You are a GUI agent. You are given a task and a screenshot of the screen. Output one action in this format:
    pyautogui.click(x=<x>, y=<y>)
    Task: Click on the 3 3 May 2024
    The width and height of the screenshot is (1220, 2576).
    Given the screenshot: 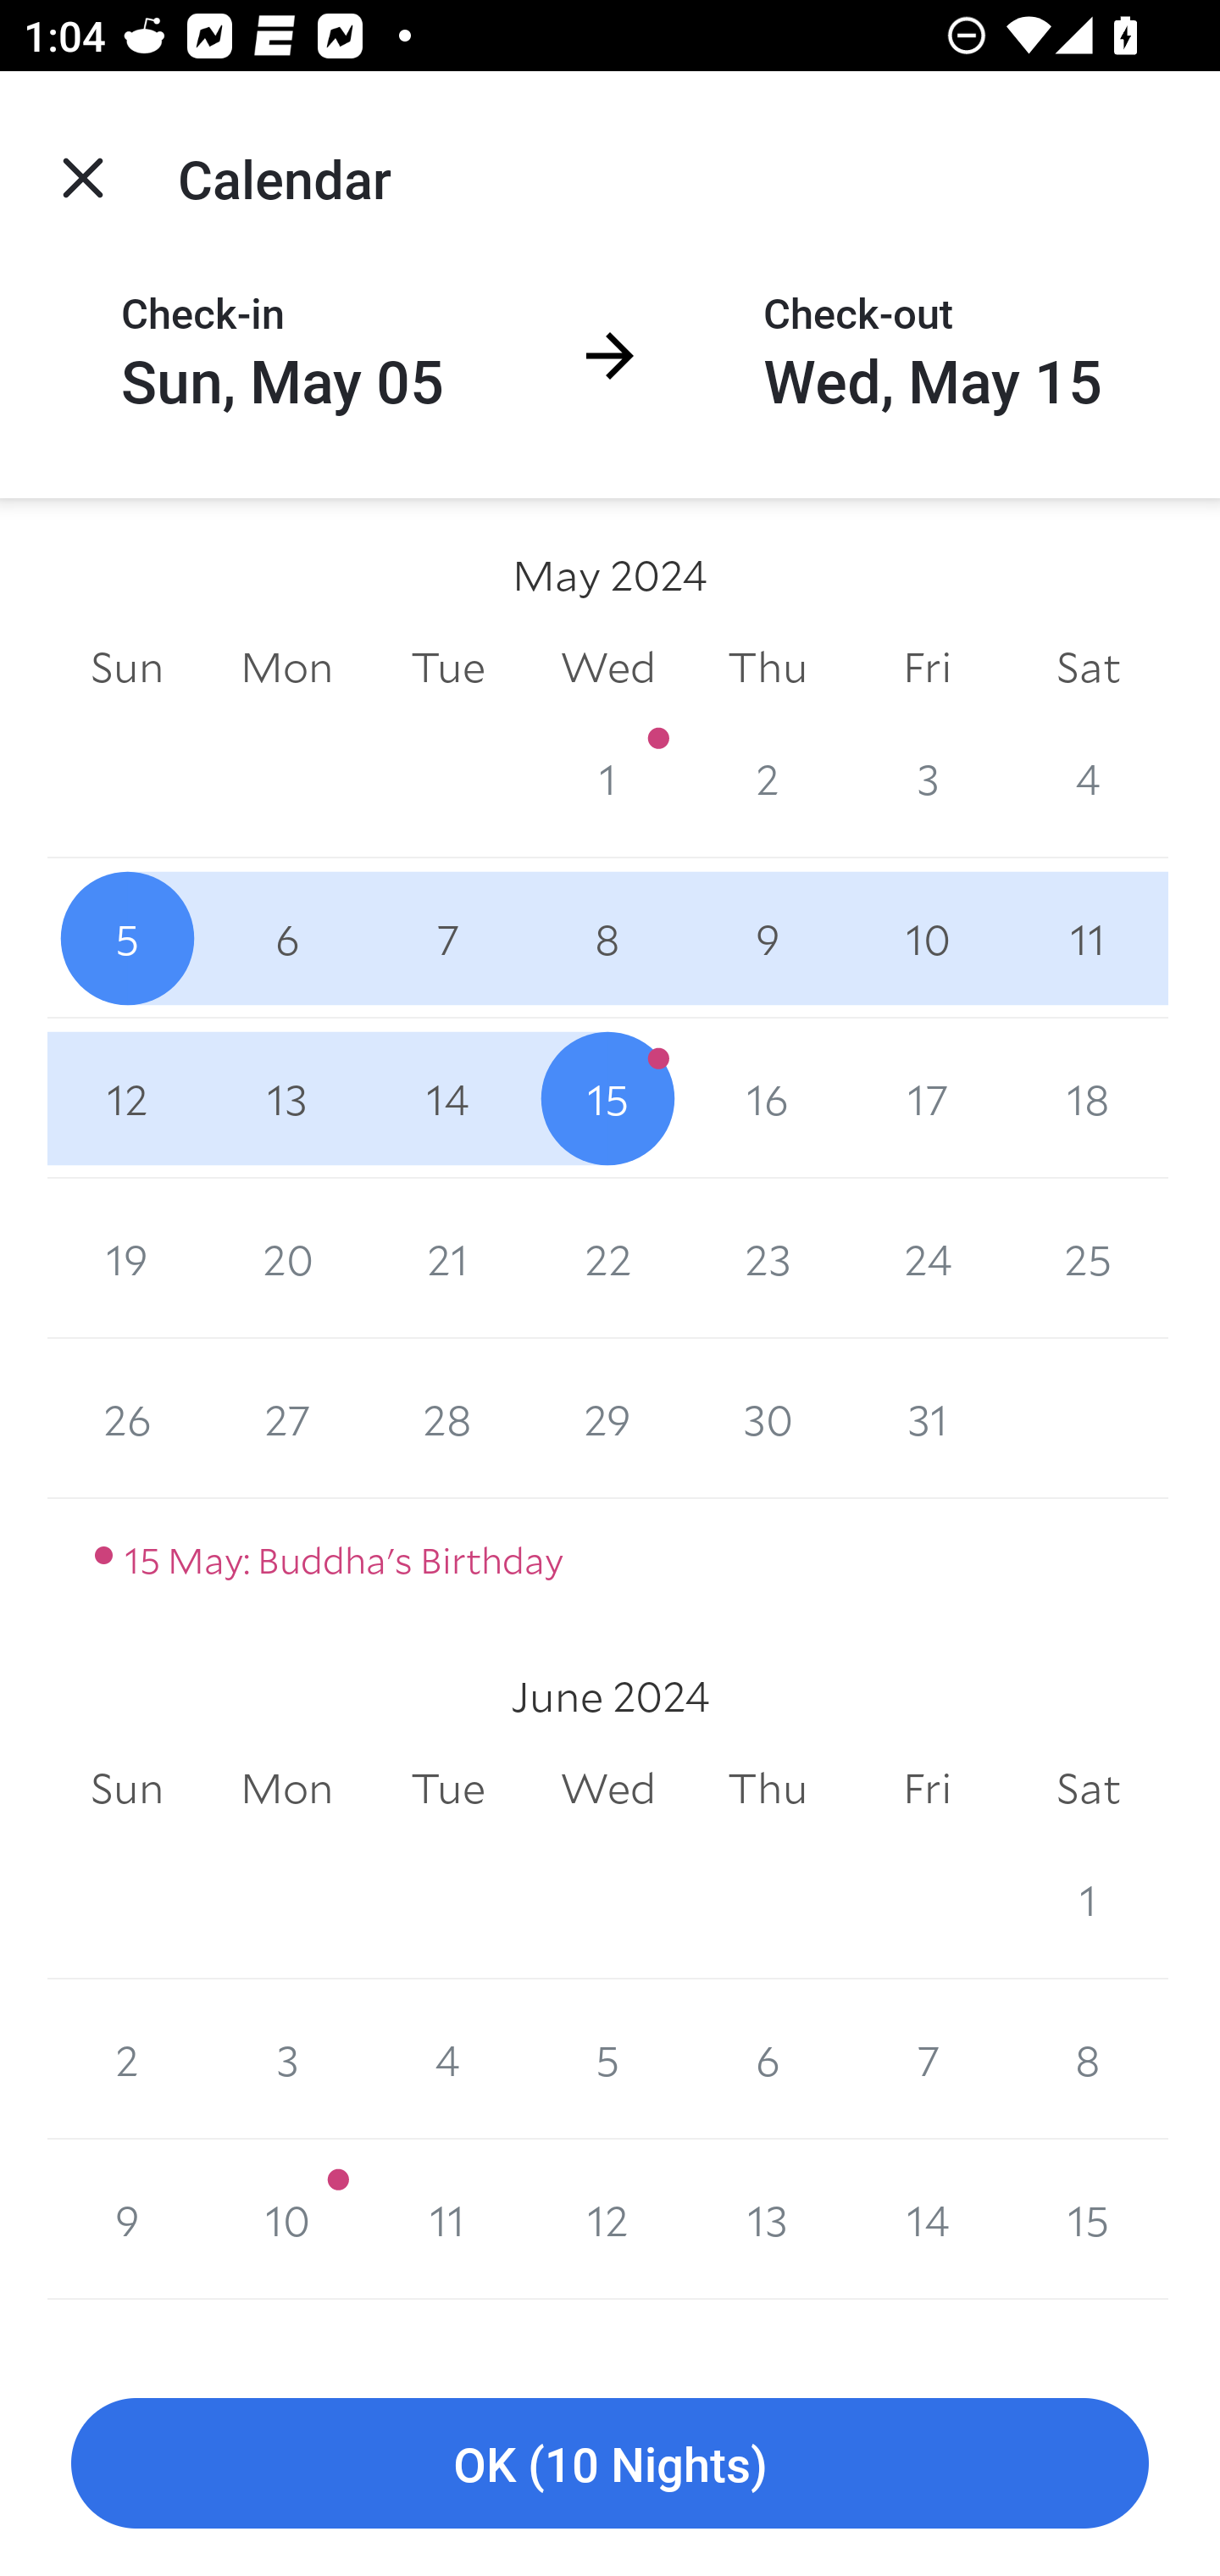 What is the action you would take?
    pyautogui.click(x=927, y=778)
    